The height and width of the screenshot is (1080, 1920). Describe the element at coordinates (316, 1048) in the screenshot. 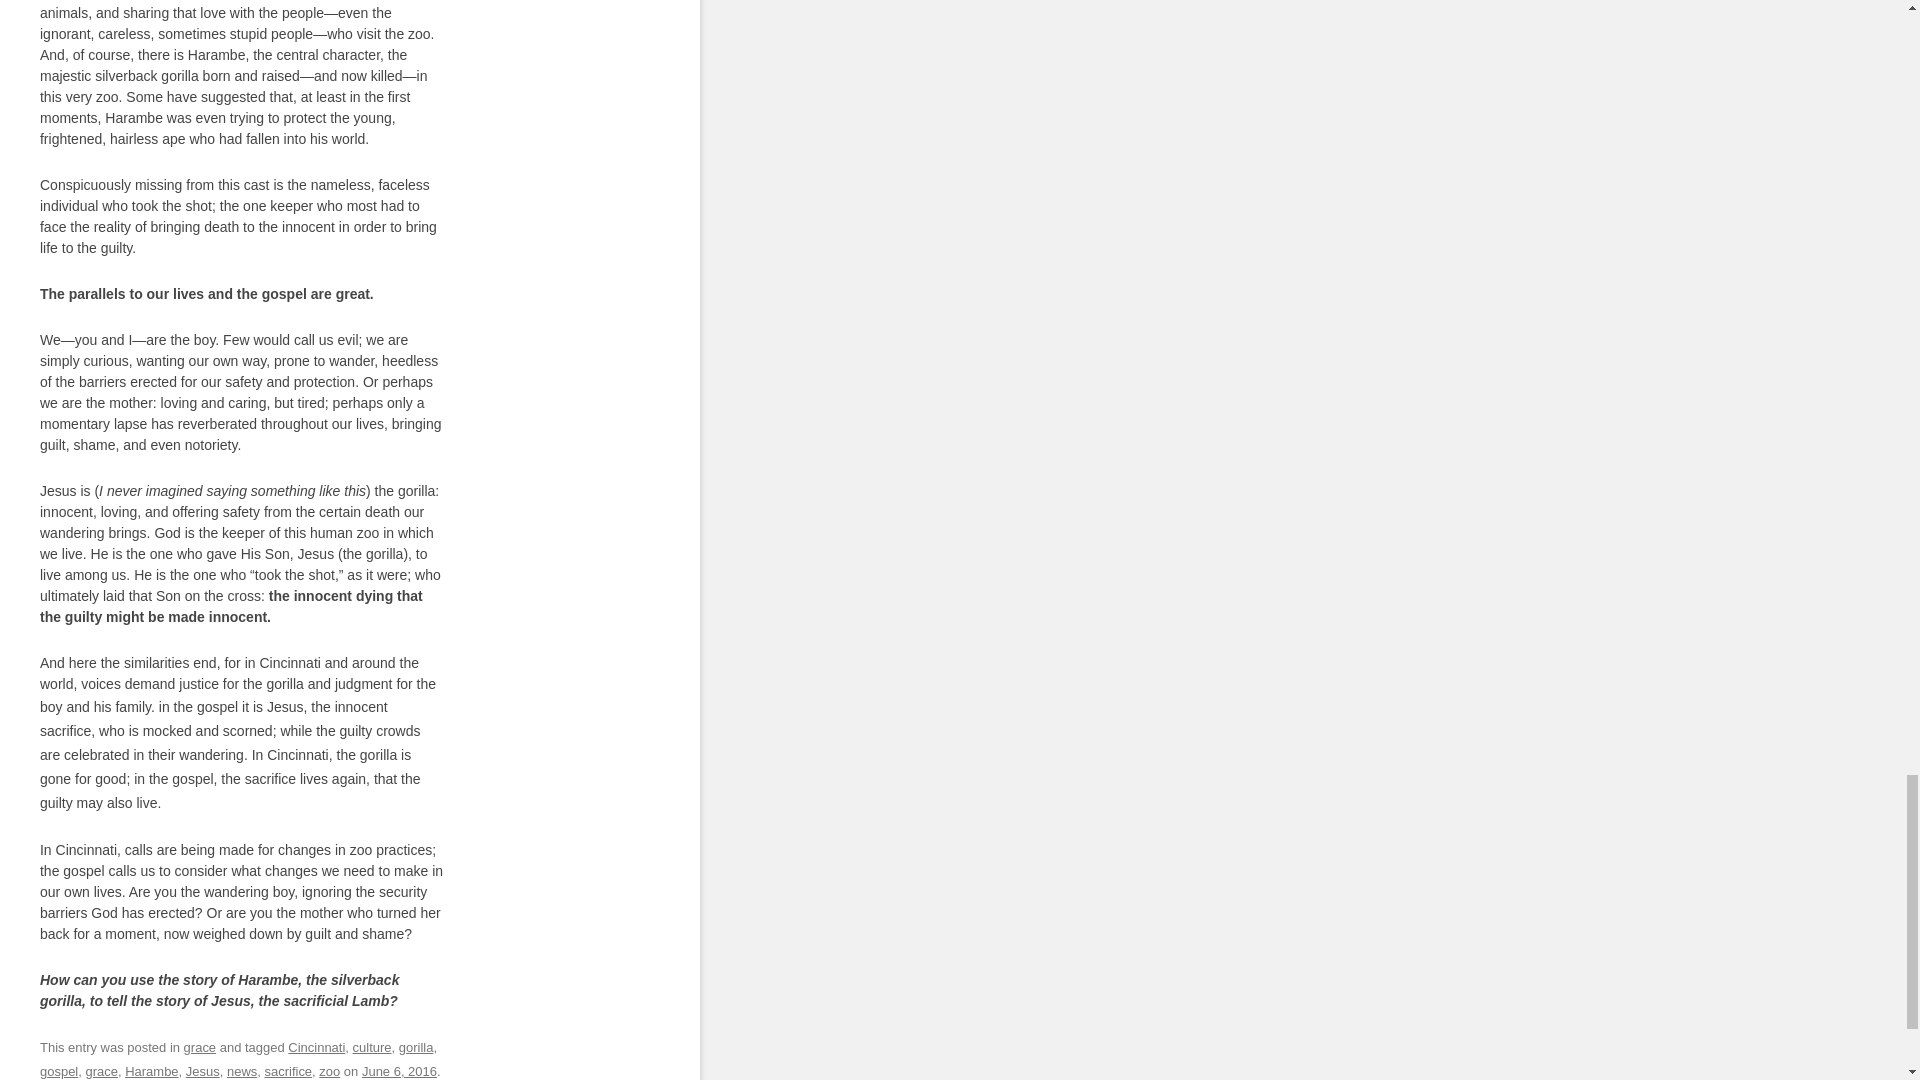

I see `Cincinnati` at that location.